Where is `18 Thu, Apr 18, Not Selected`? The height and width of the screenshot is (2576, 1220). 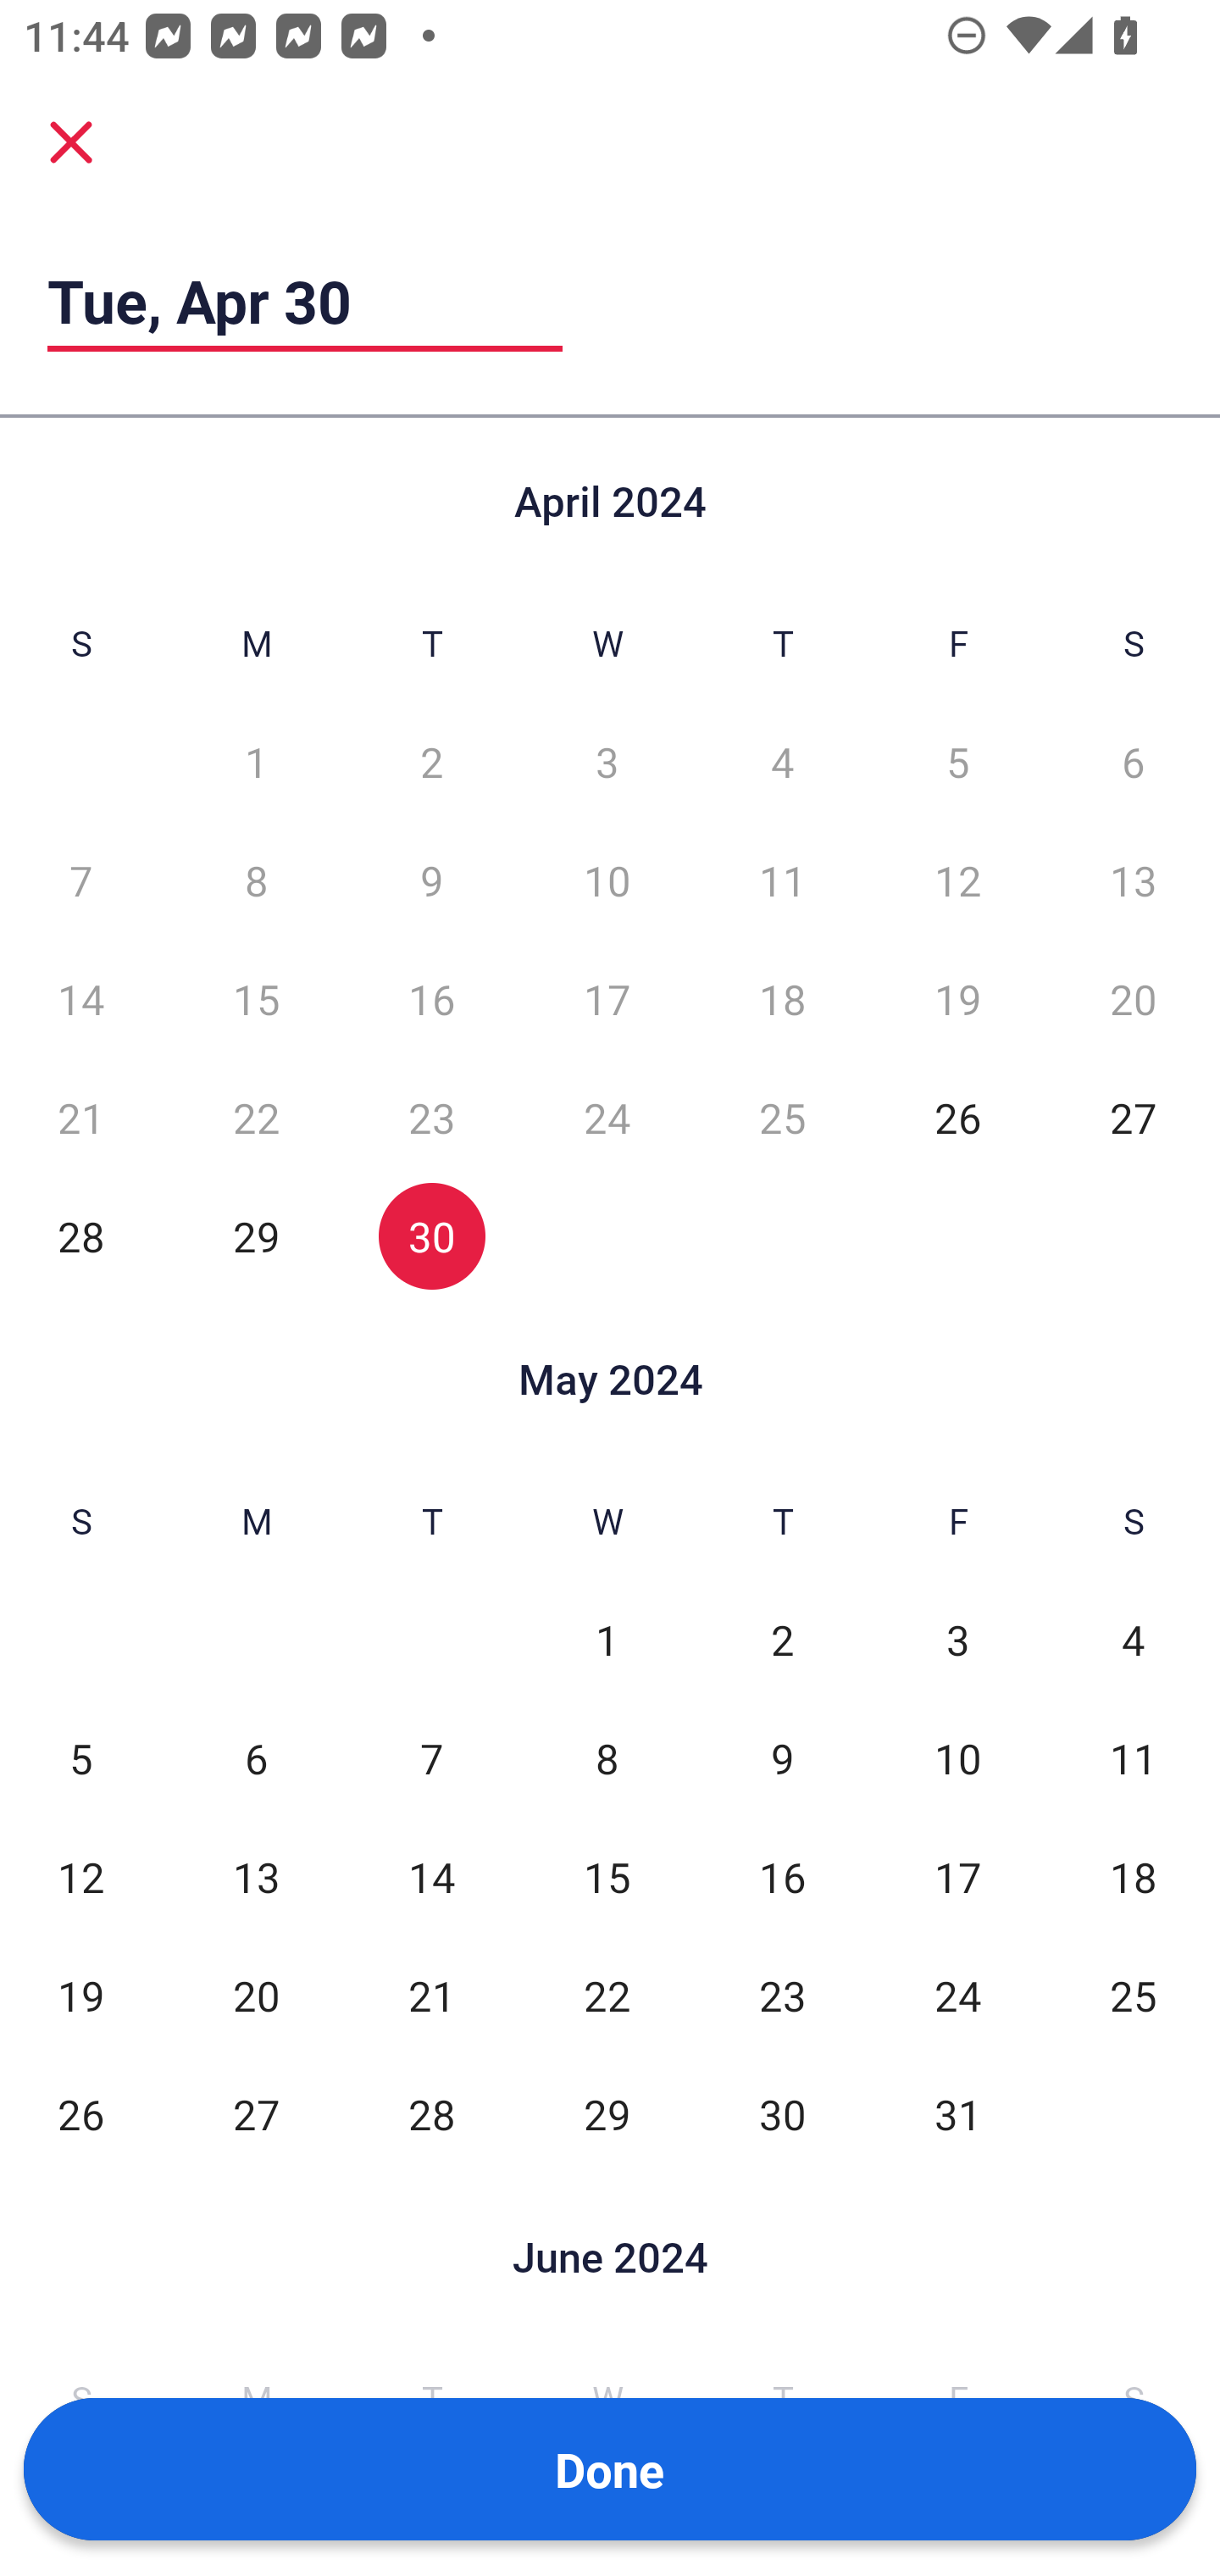
18 Thu, Apr 18, Not Selected is located at coordinates (782, 999).